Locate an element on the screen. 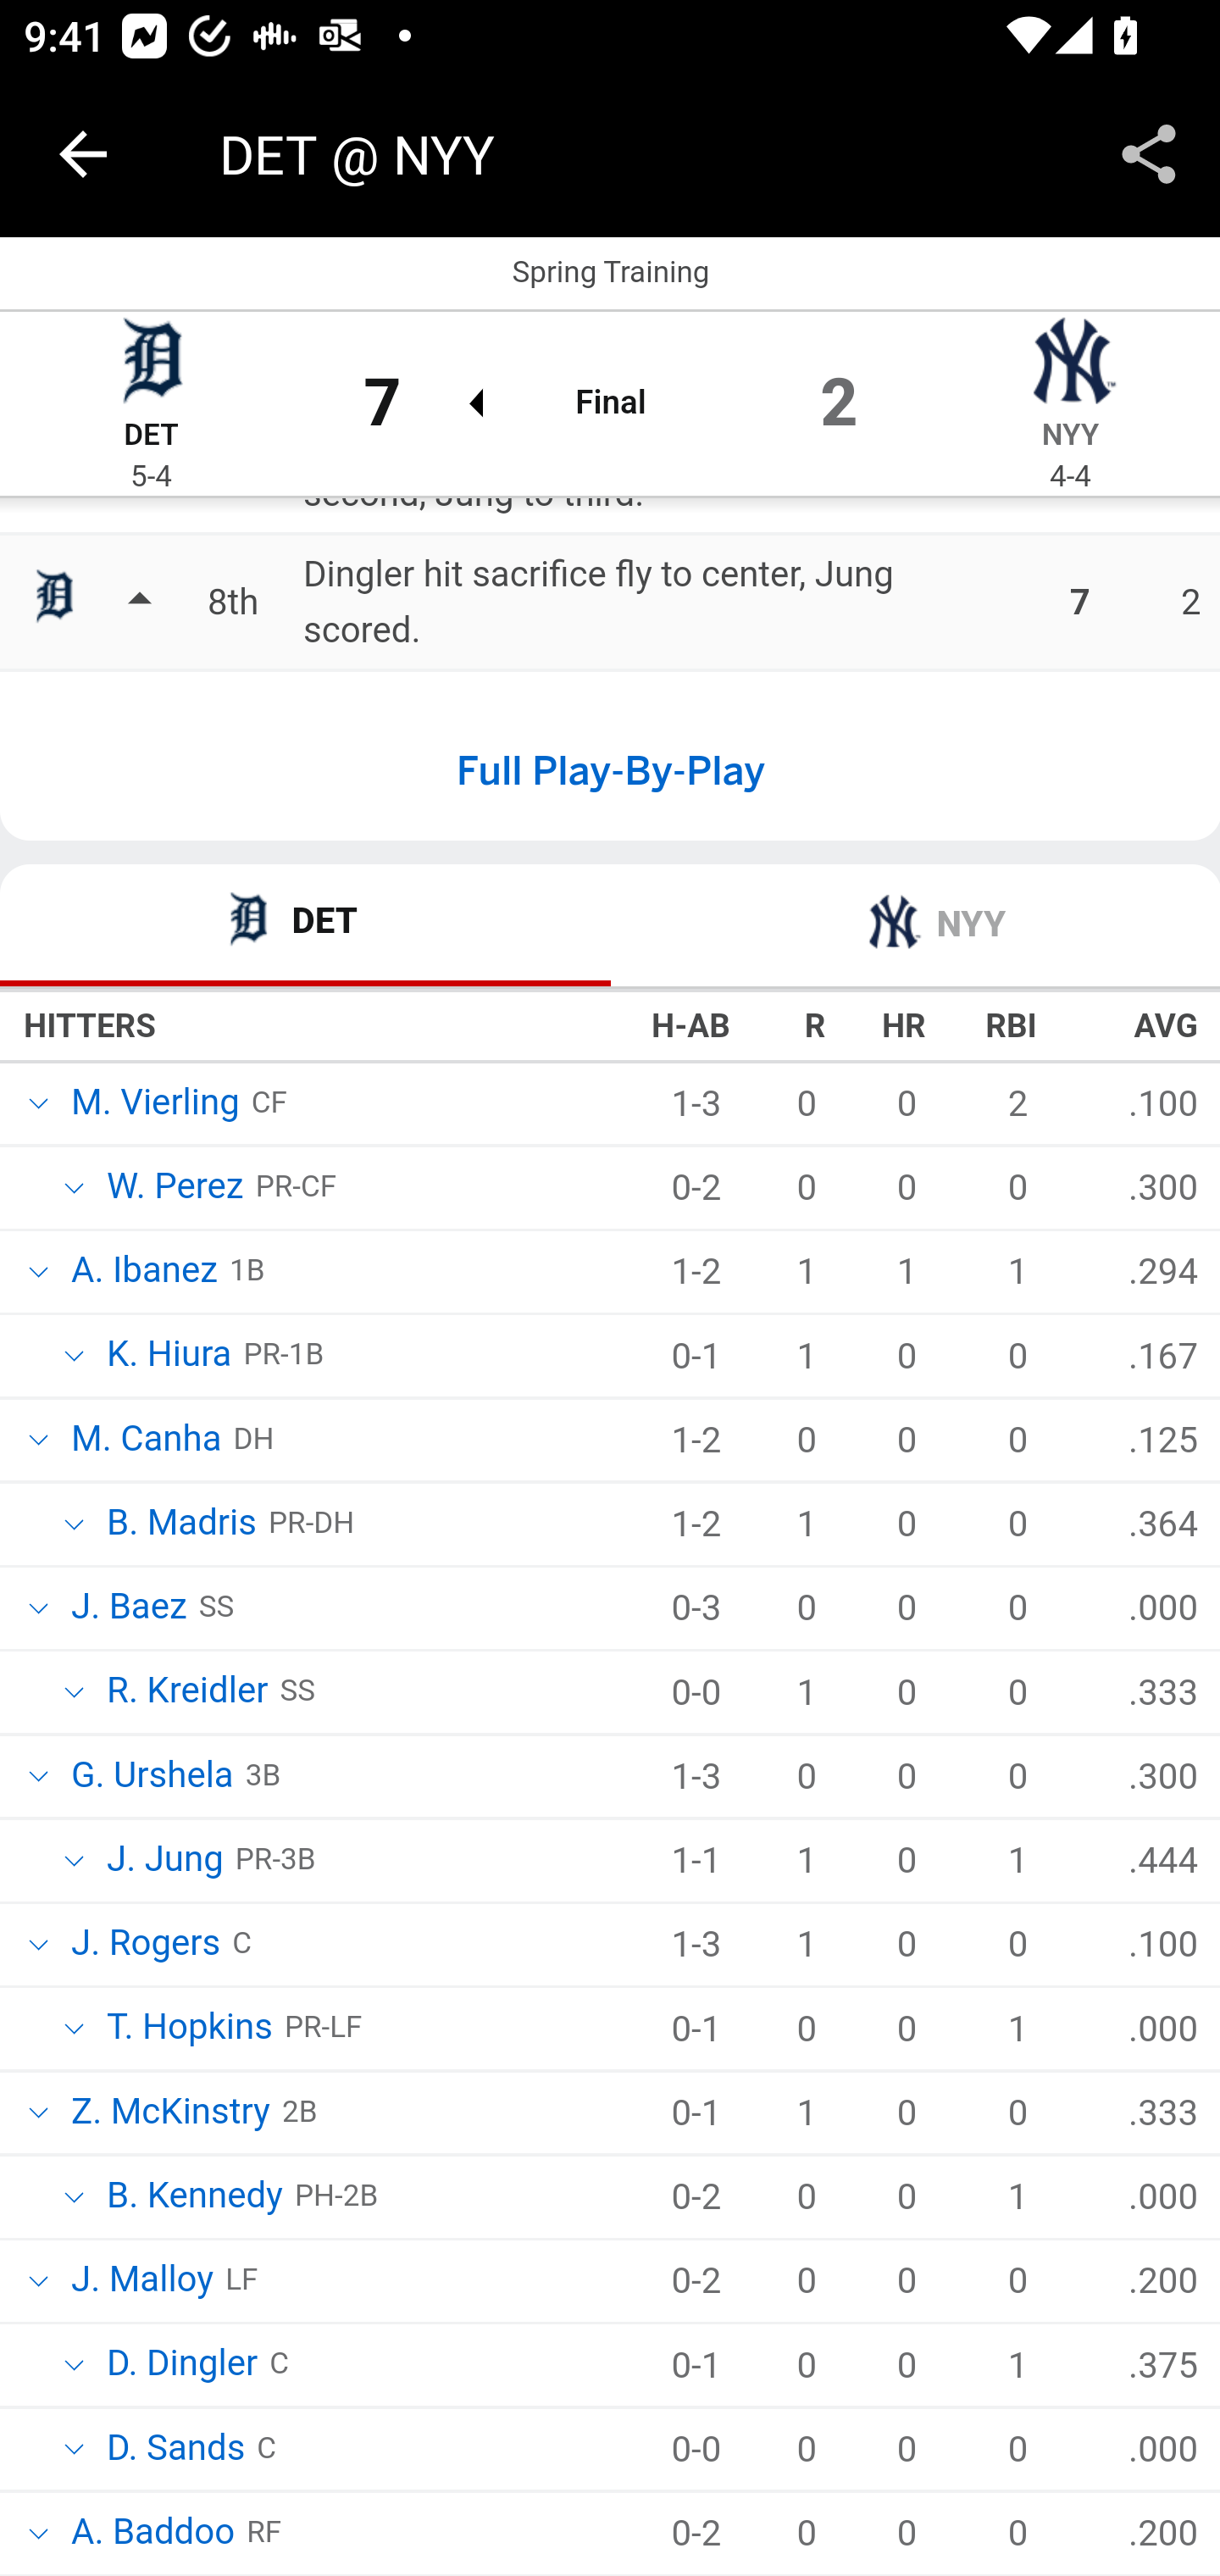  Full Play-By-Play is located at coordinates (610, 774).